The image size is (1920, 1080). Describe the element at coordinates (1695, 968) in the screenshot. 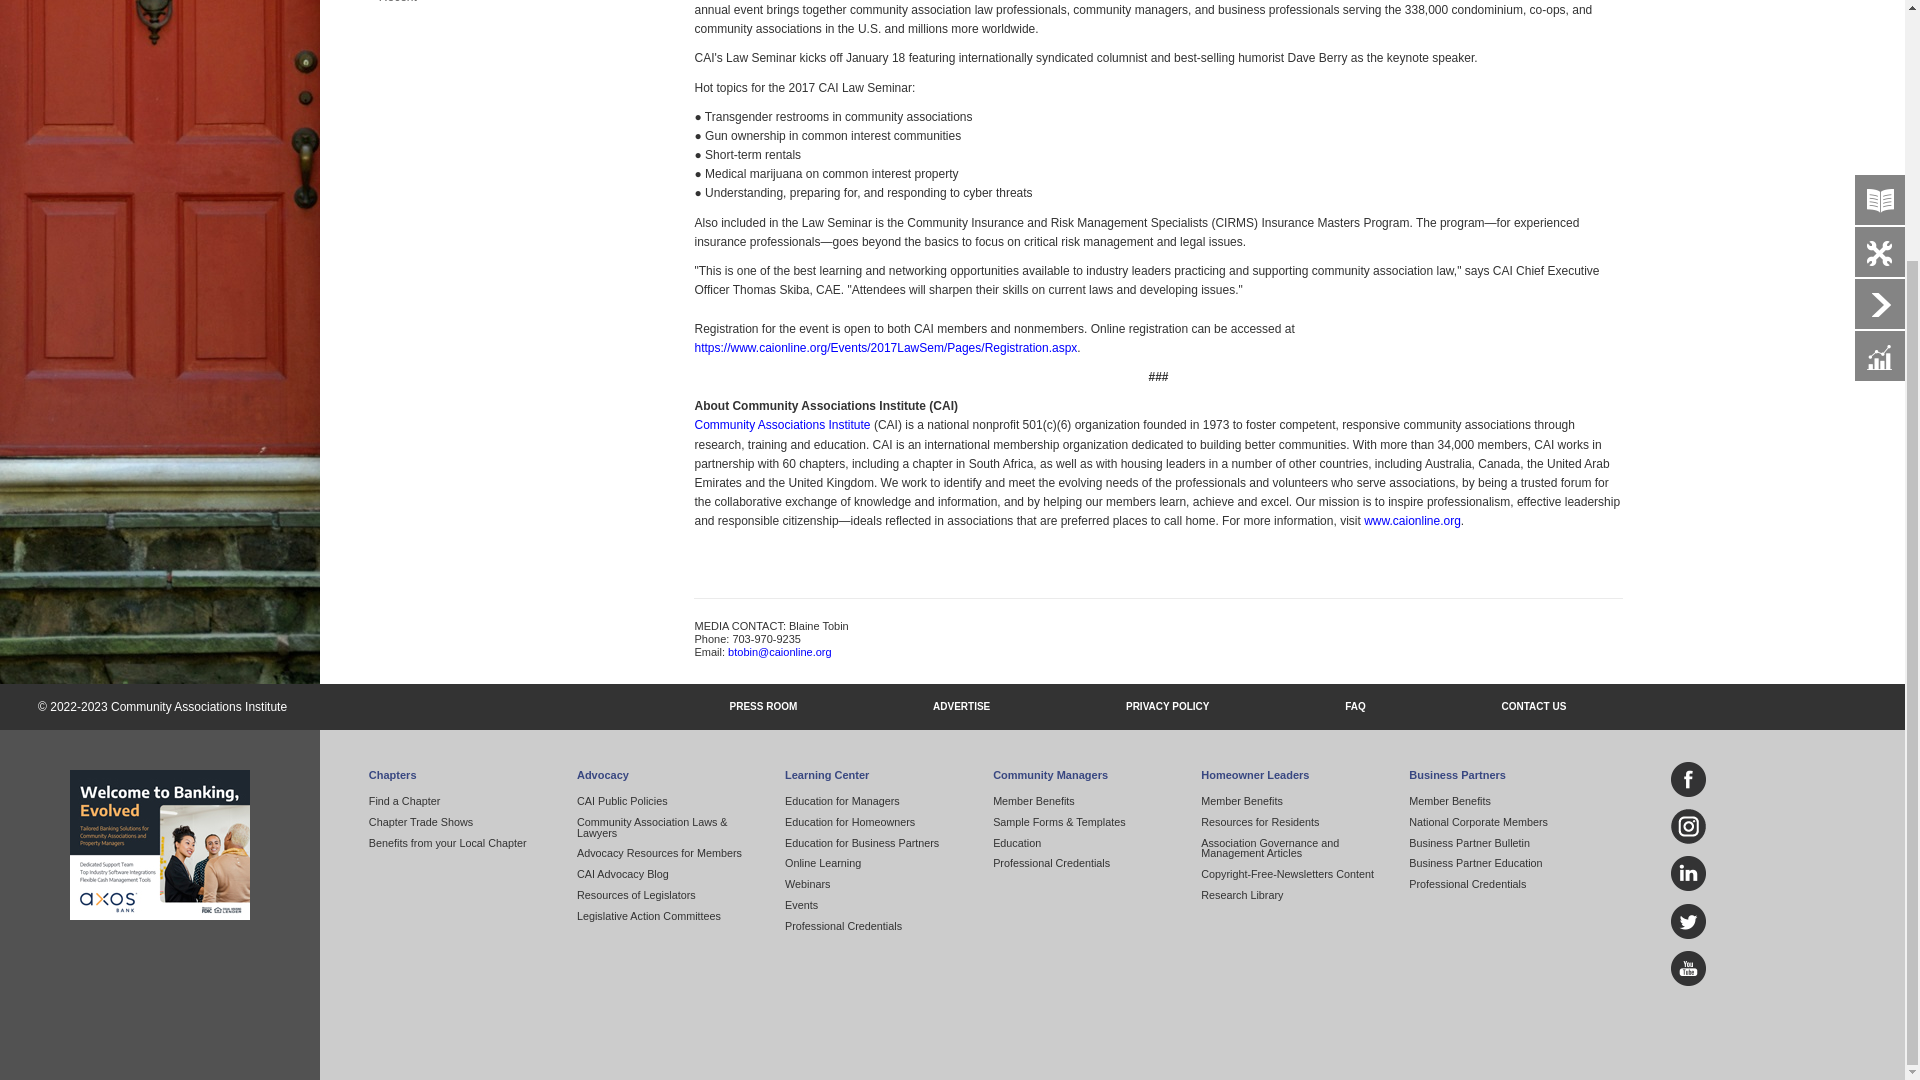

I see `Youtube` at that location.